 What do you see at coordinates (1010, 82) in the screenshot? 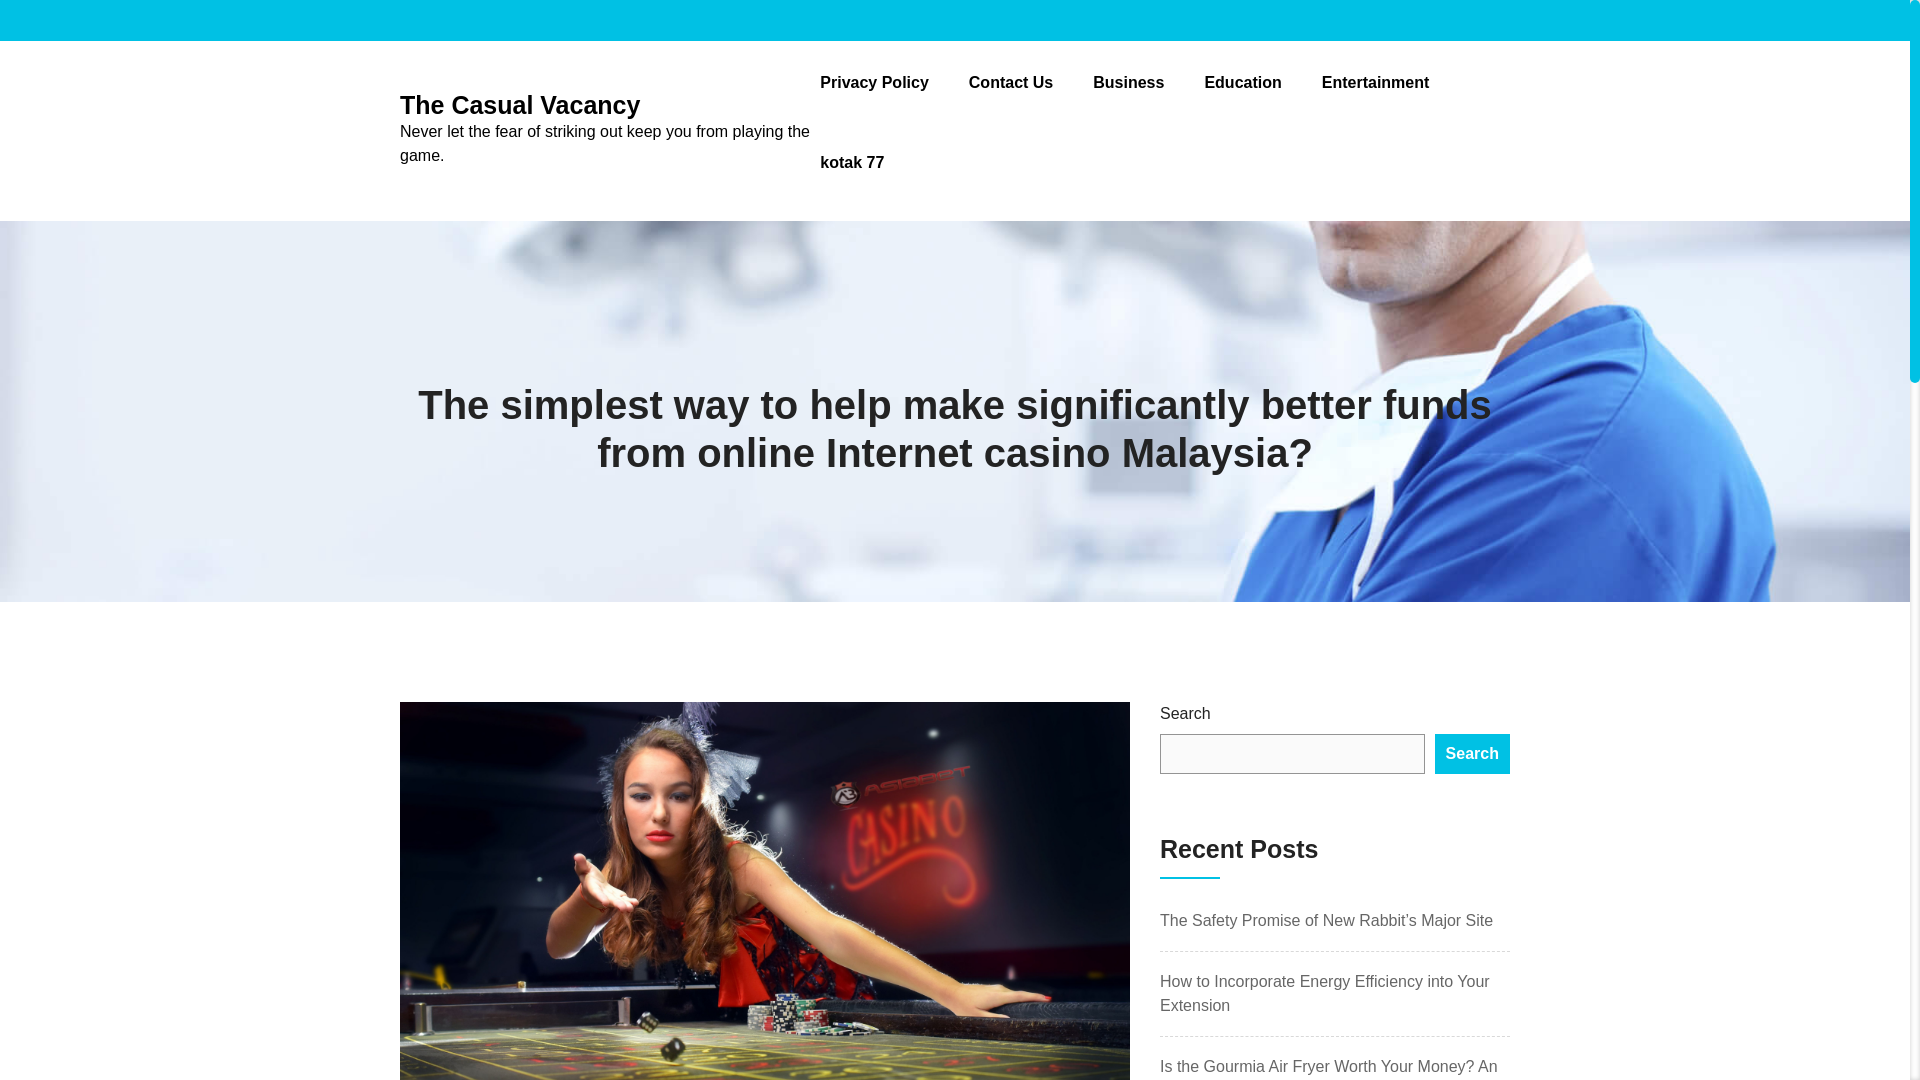
I see `Contact Us` at bounding box center [1010, 82].